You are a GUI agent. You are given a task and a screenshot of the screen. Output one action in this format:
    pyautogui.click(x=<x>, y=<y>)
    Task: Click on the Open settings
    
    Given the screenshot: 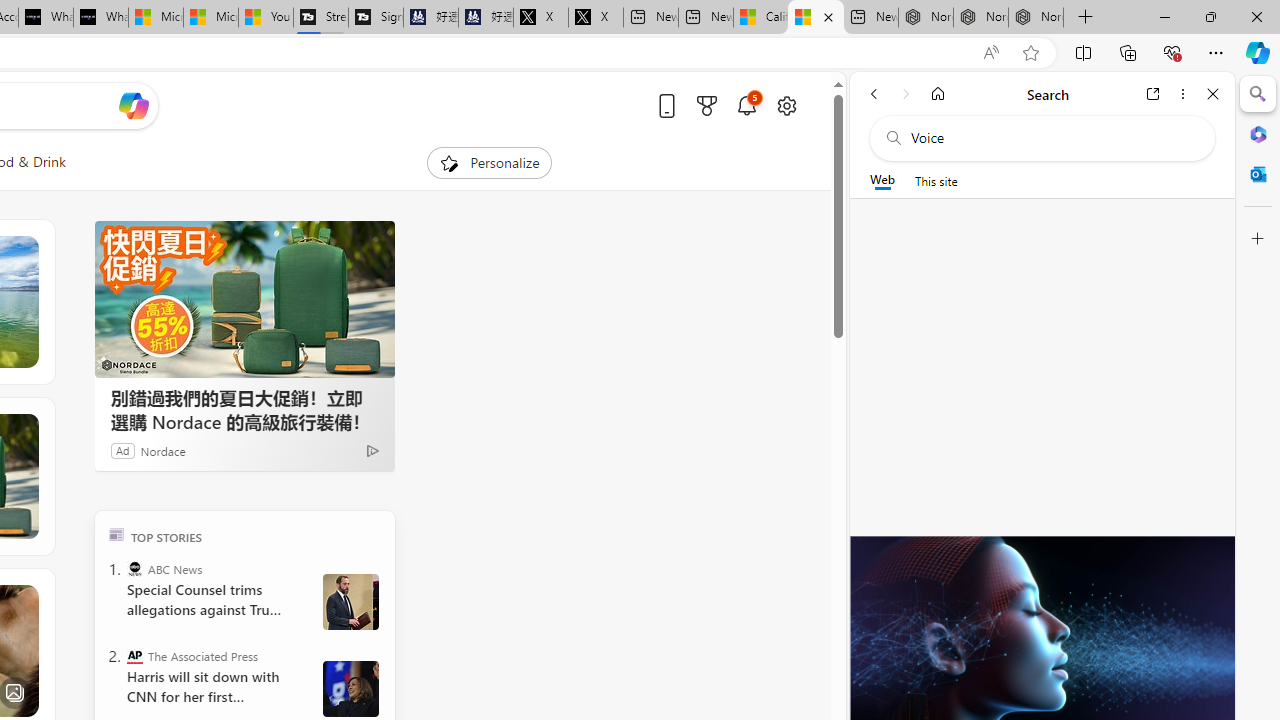 What is the action you would take?
    pyautogui.click(x=786, y=105)
    